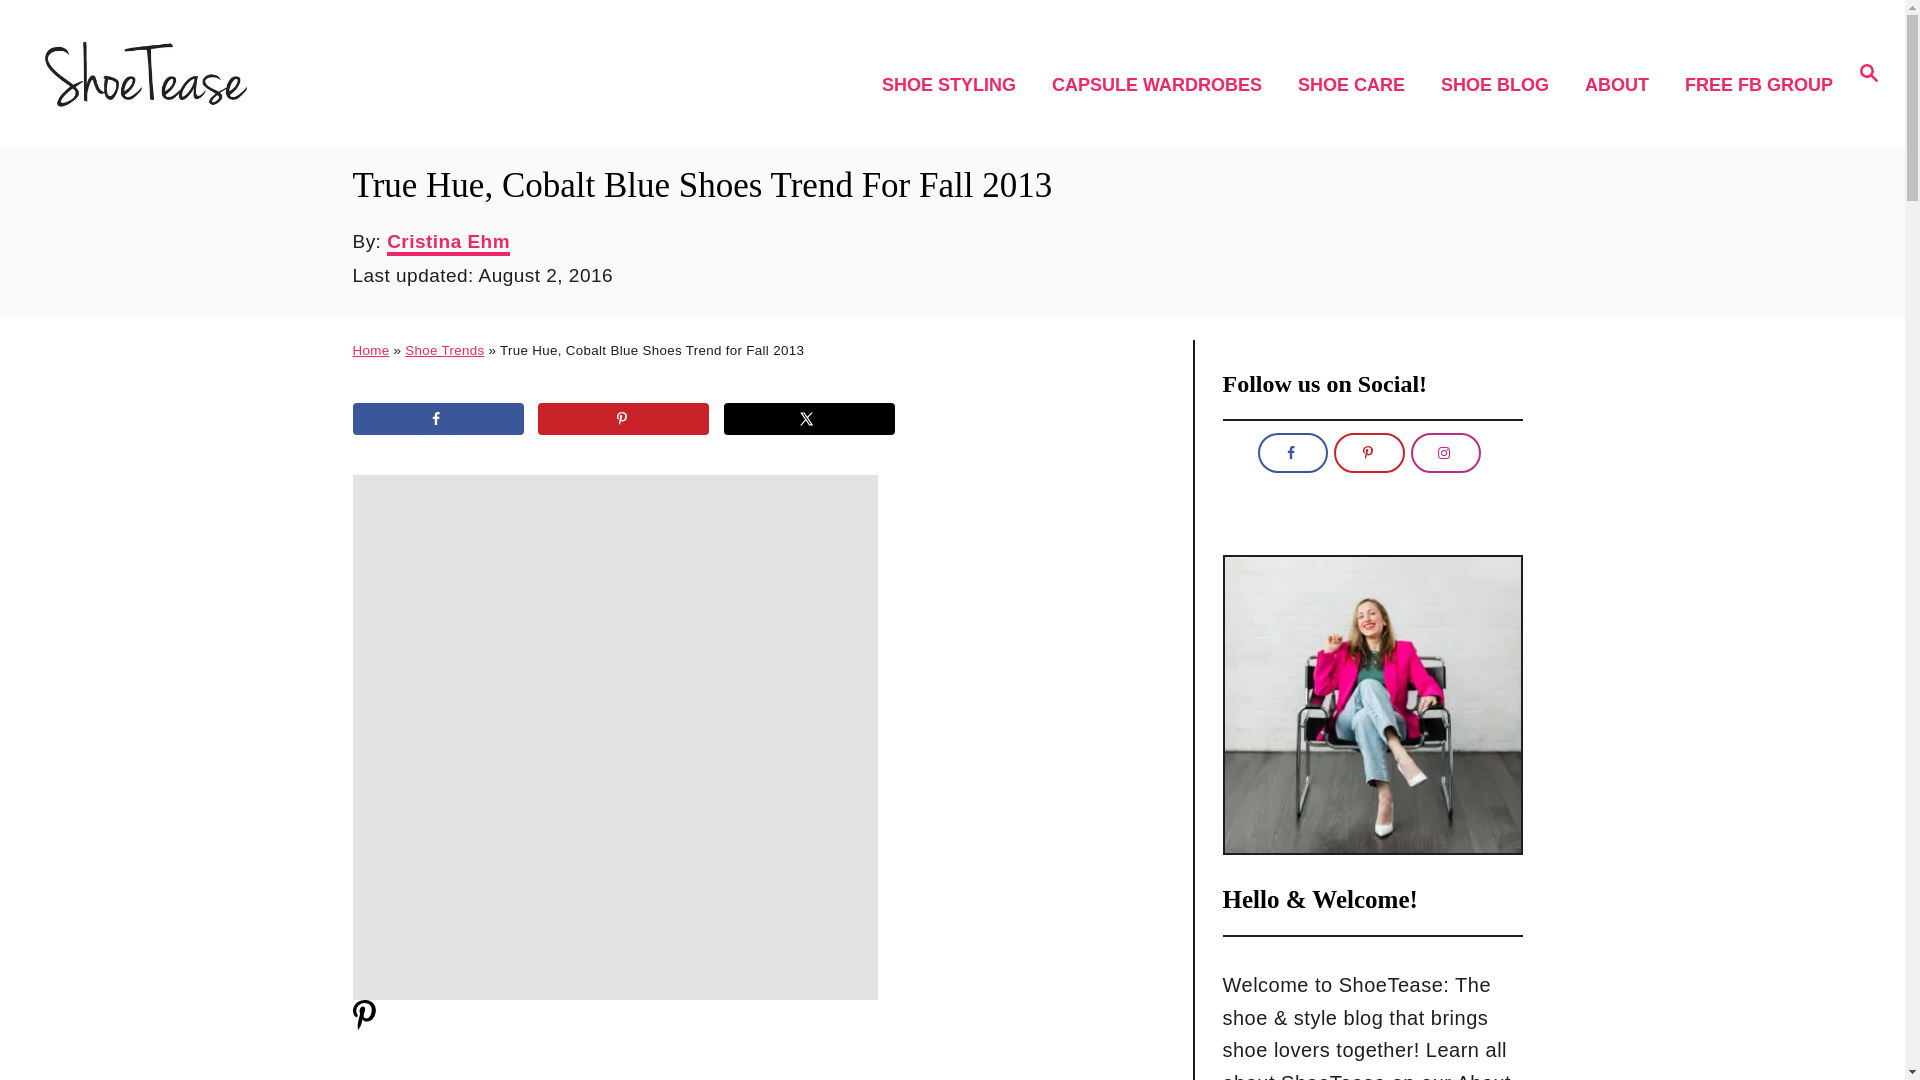 This screenshot has height=1080, width=1920. What do you see at coordinates (1868, 72) in the screenshot?
I see `Magnifying Glass` at bounding box center [1868, 72].